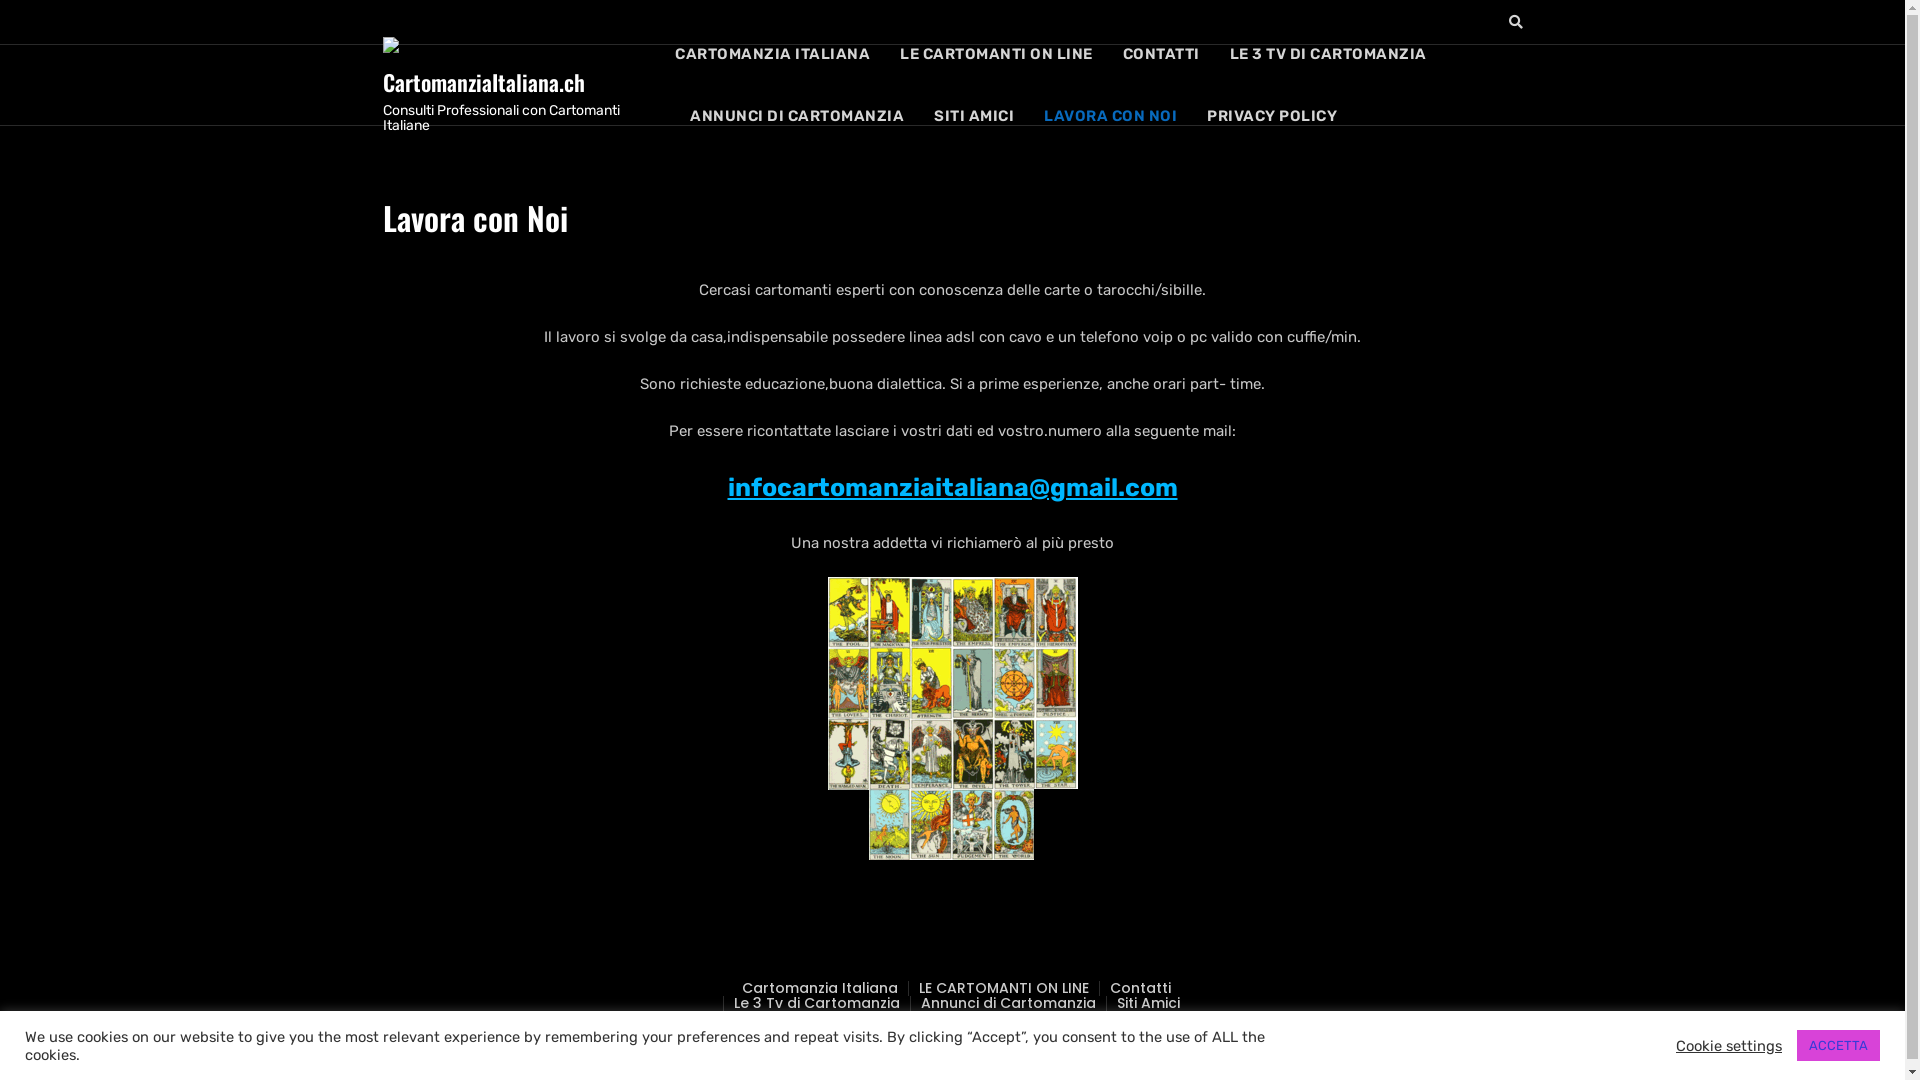 The image size is (1920, 1080). I want to click on Privacy Policy, so click(1022, 1019).